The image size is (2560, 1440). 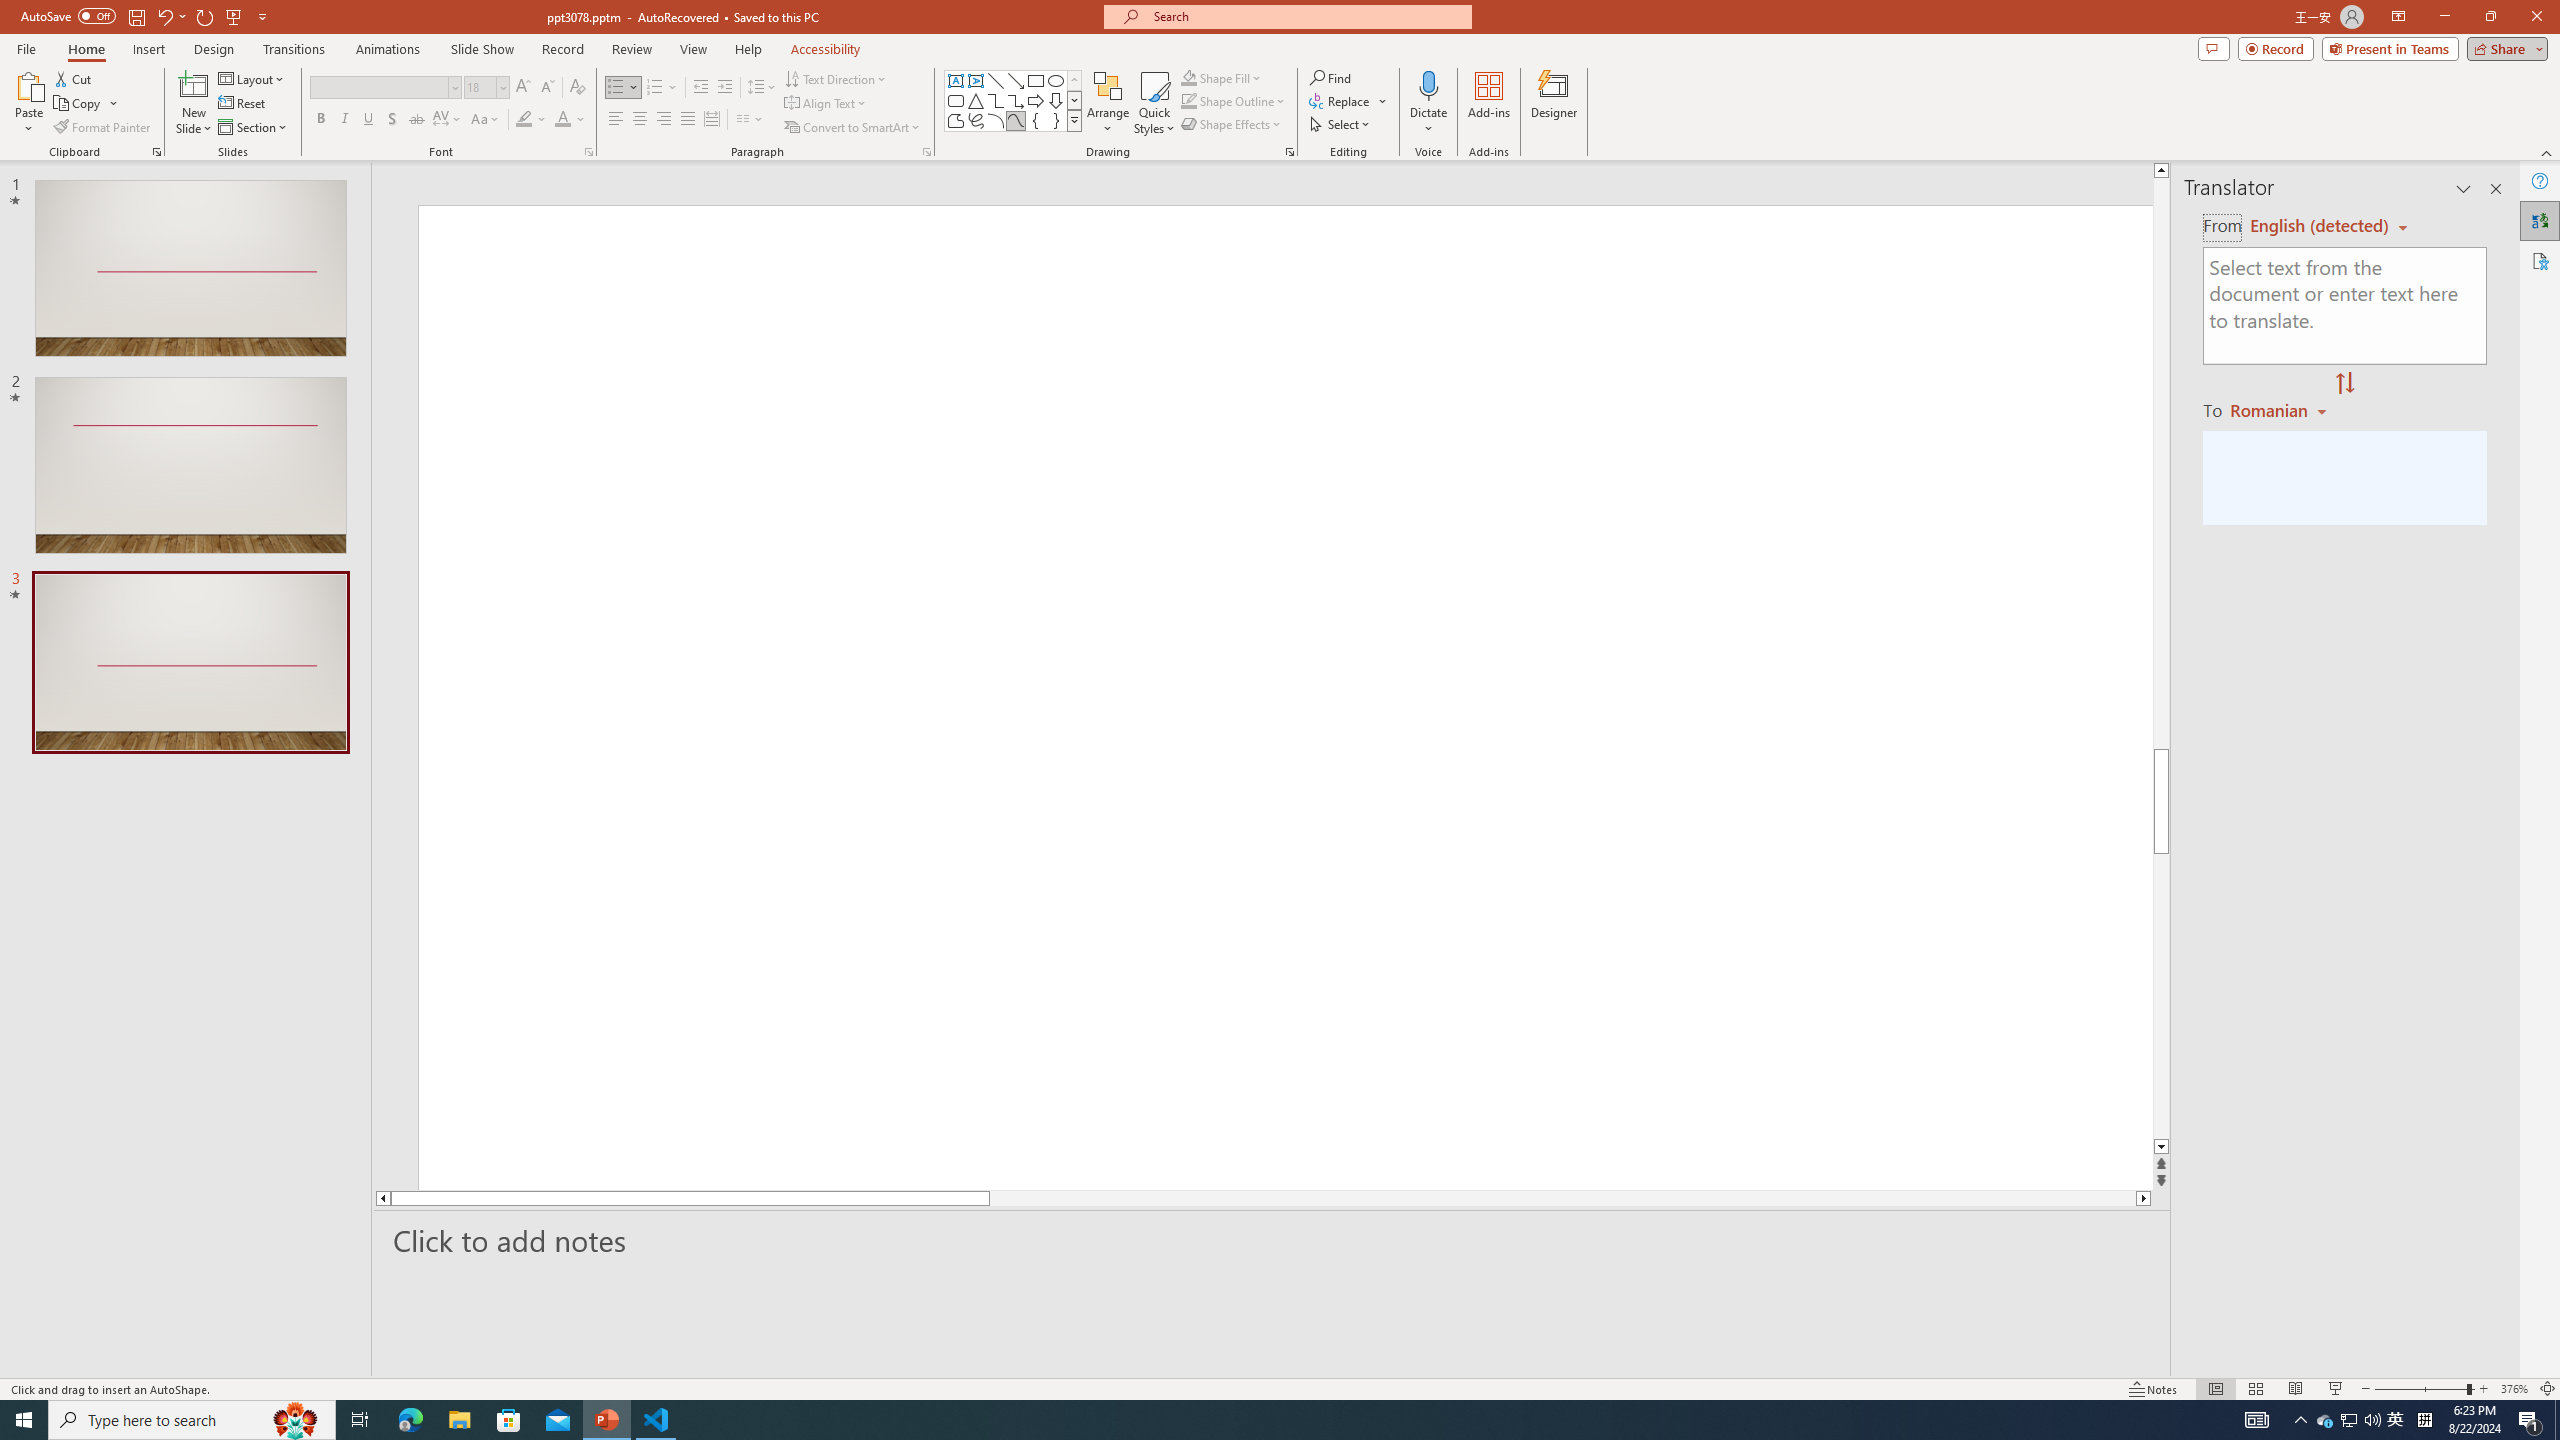 I want to click on Decrease Indent, so click(x=701, y=88).